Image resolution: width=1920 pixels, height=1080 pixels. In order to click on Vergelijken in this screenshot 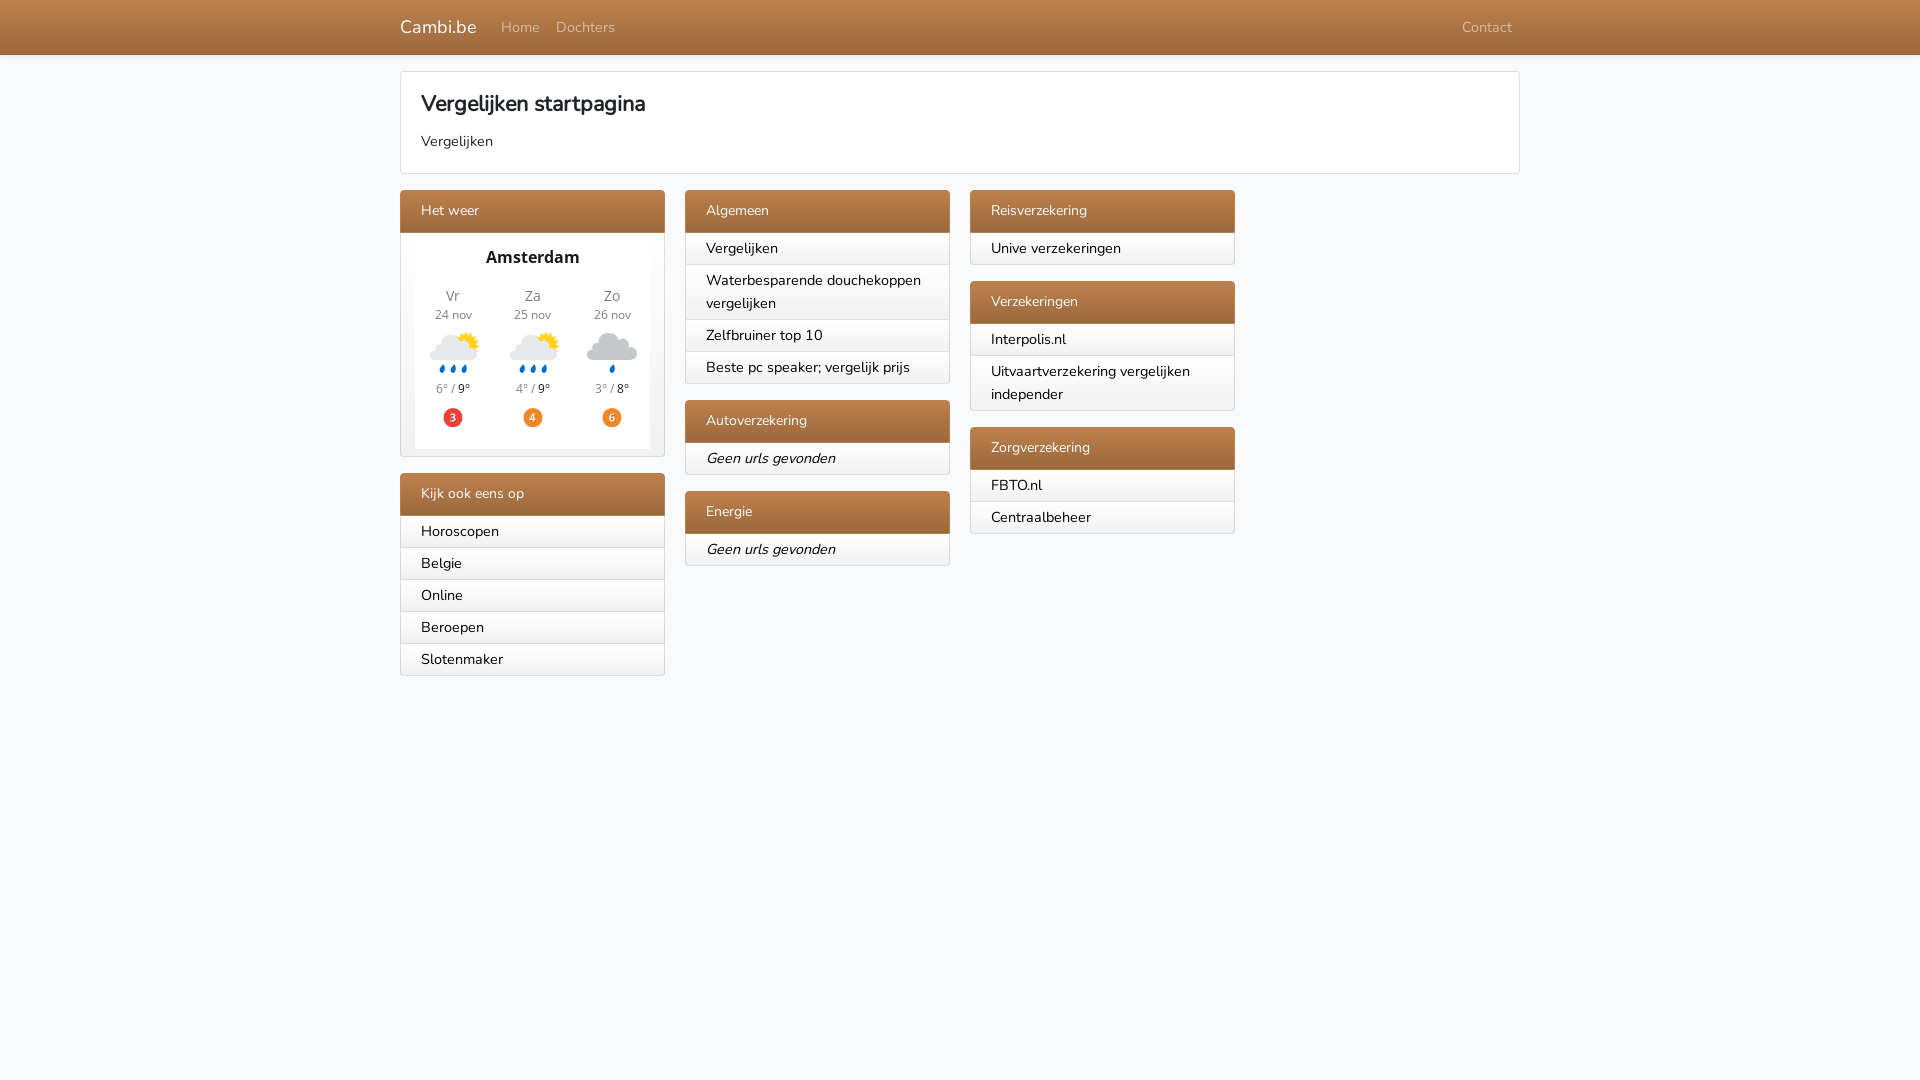, I will do `click(742, 248)`.